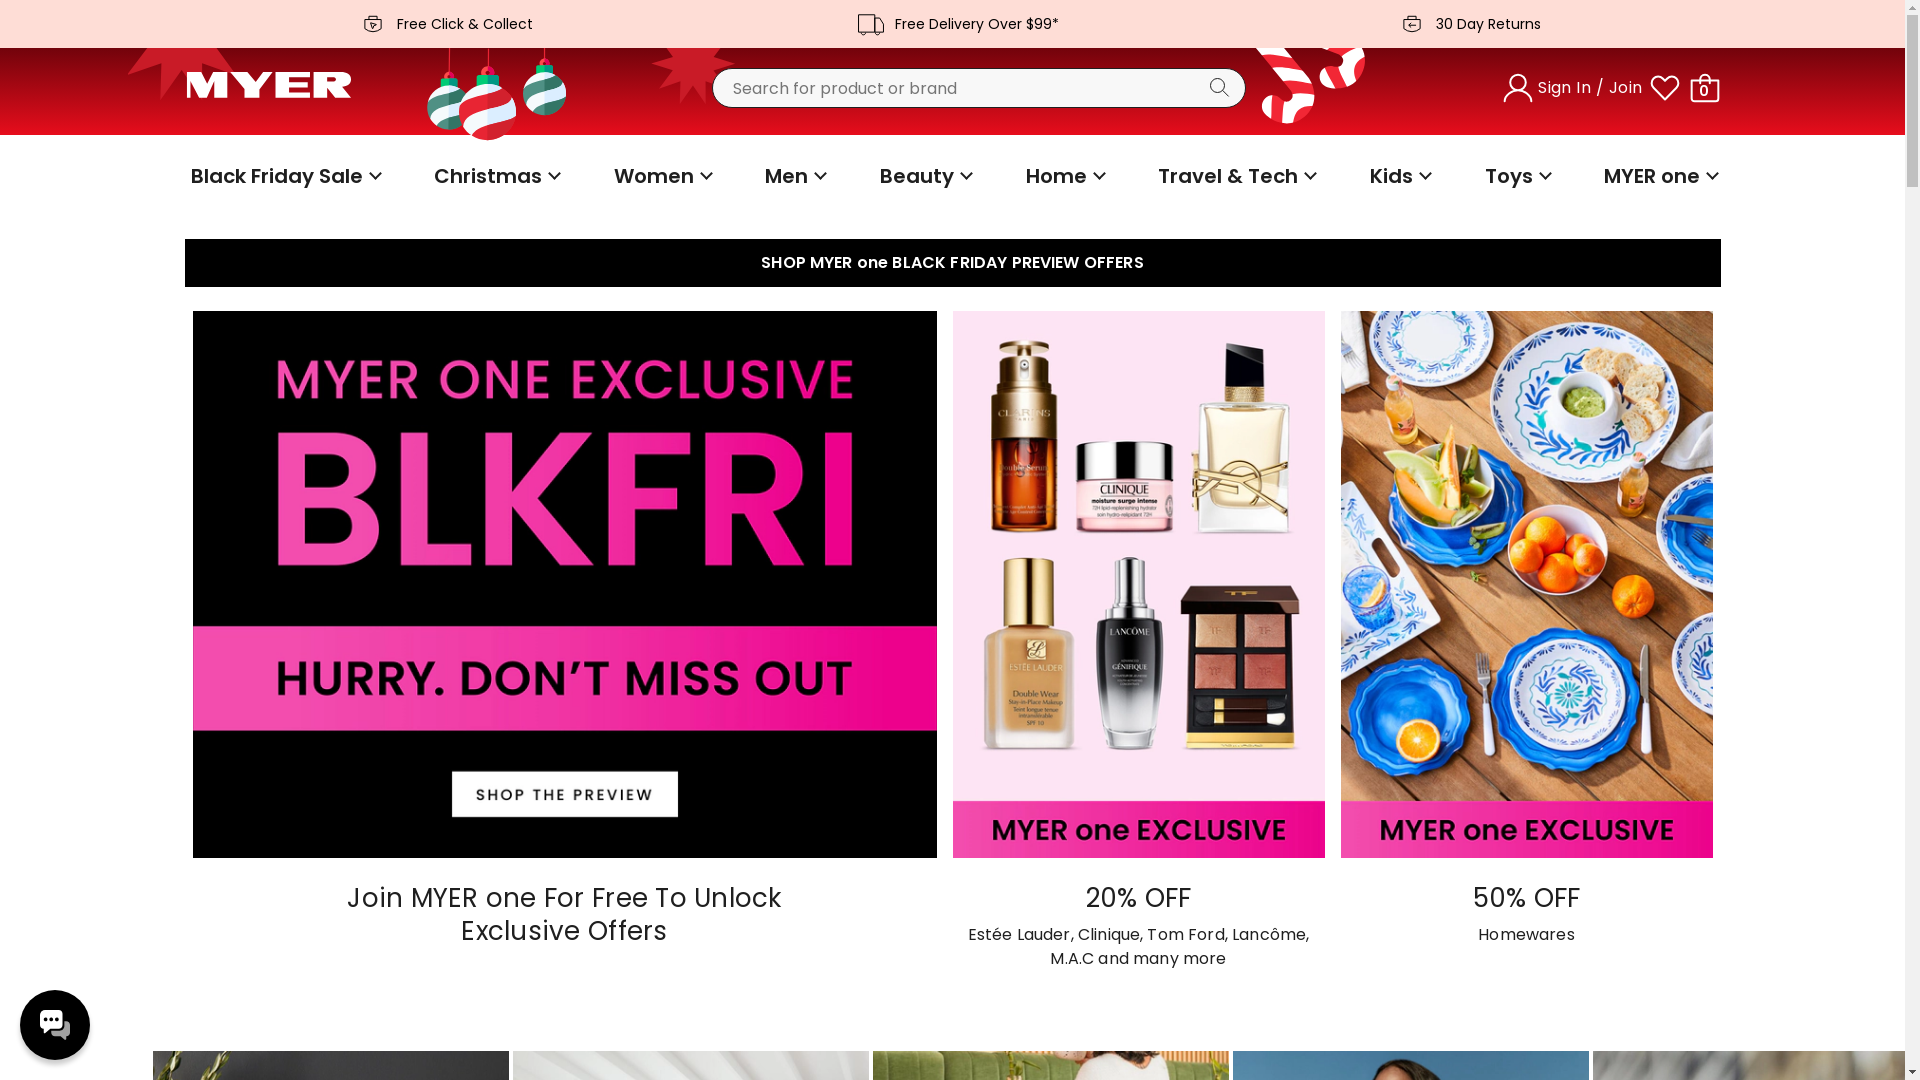  I want to click on Need help?, so click(55, 1025).